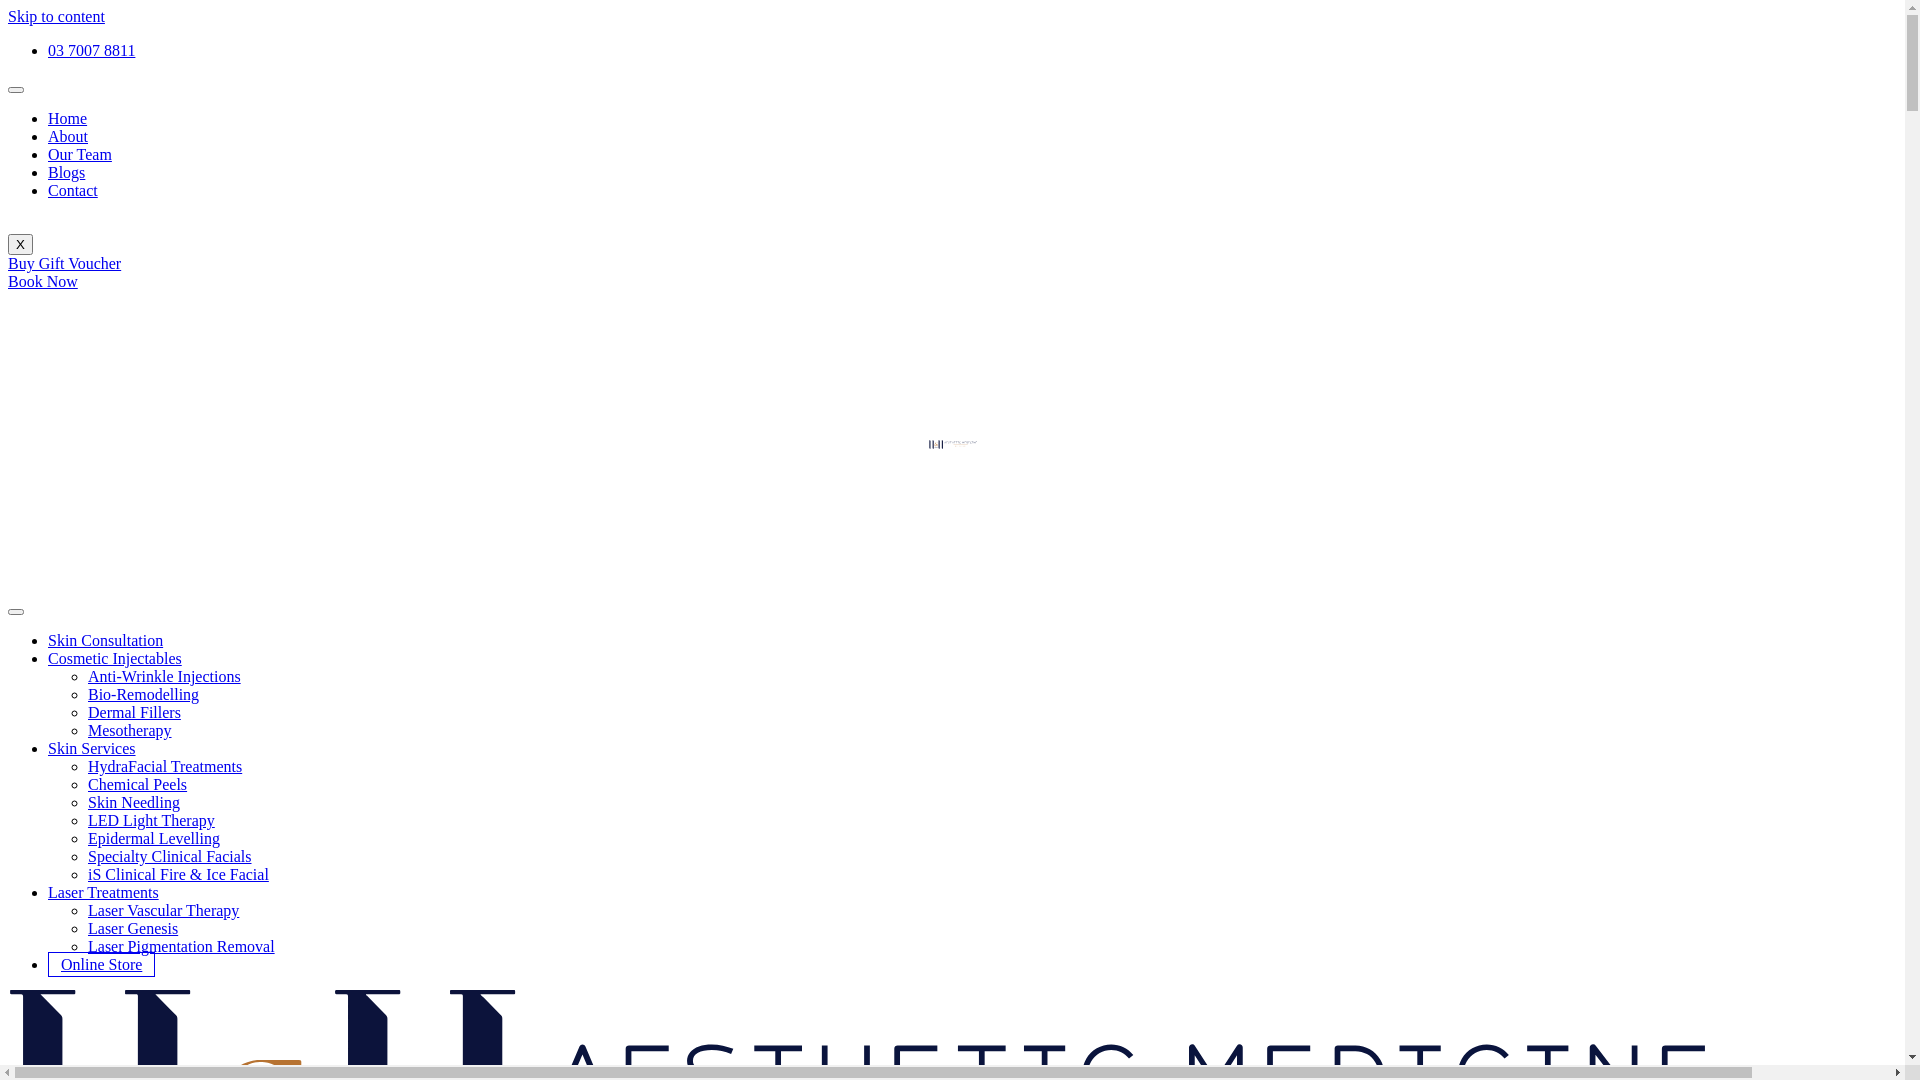  What do you see at coordinates (115, 658) in the screenshot?
I see `Cosmetic Injectables` at bounding box center [115, 658].